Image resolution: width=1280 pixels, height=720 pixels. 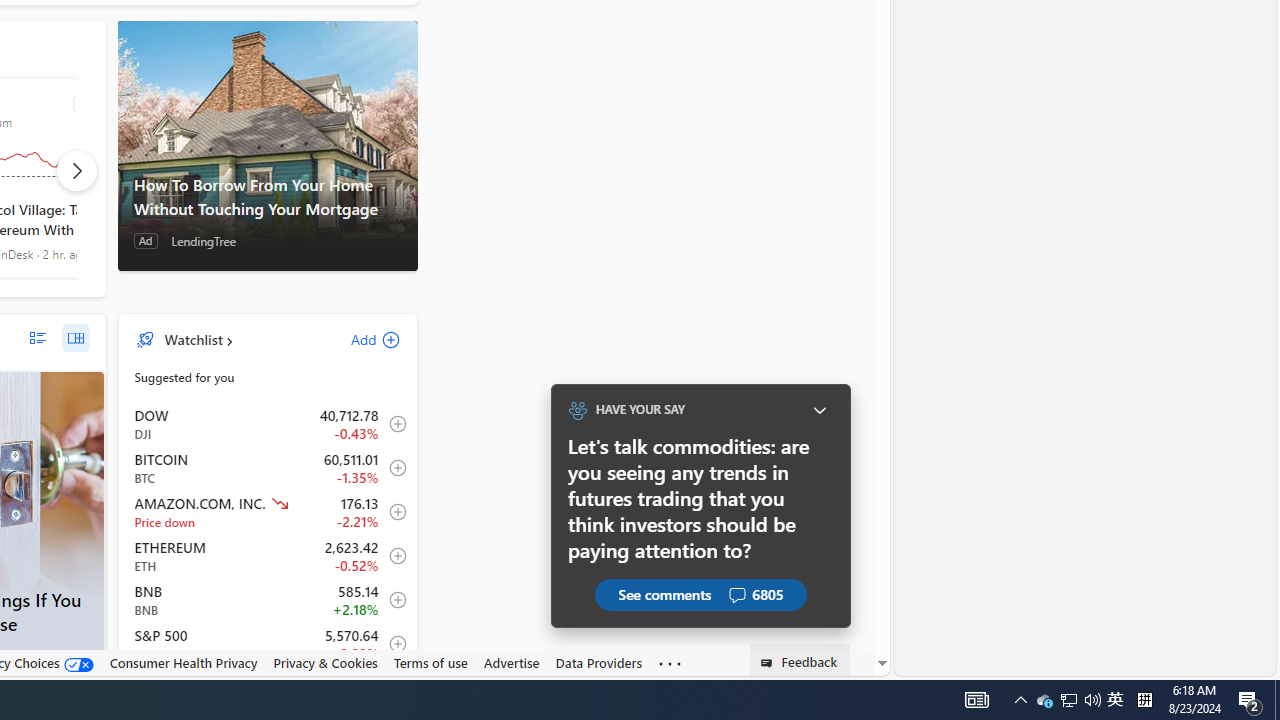 What do you see at coordinates (183, 663) in the screenshot?
I see `Consumer Health Privacy` at bounding box center [183, 663].